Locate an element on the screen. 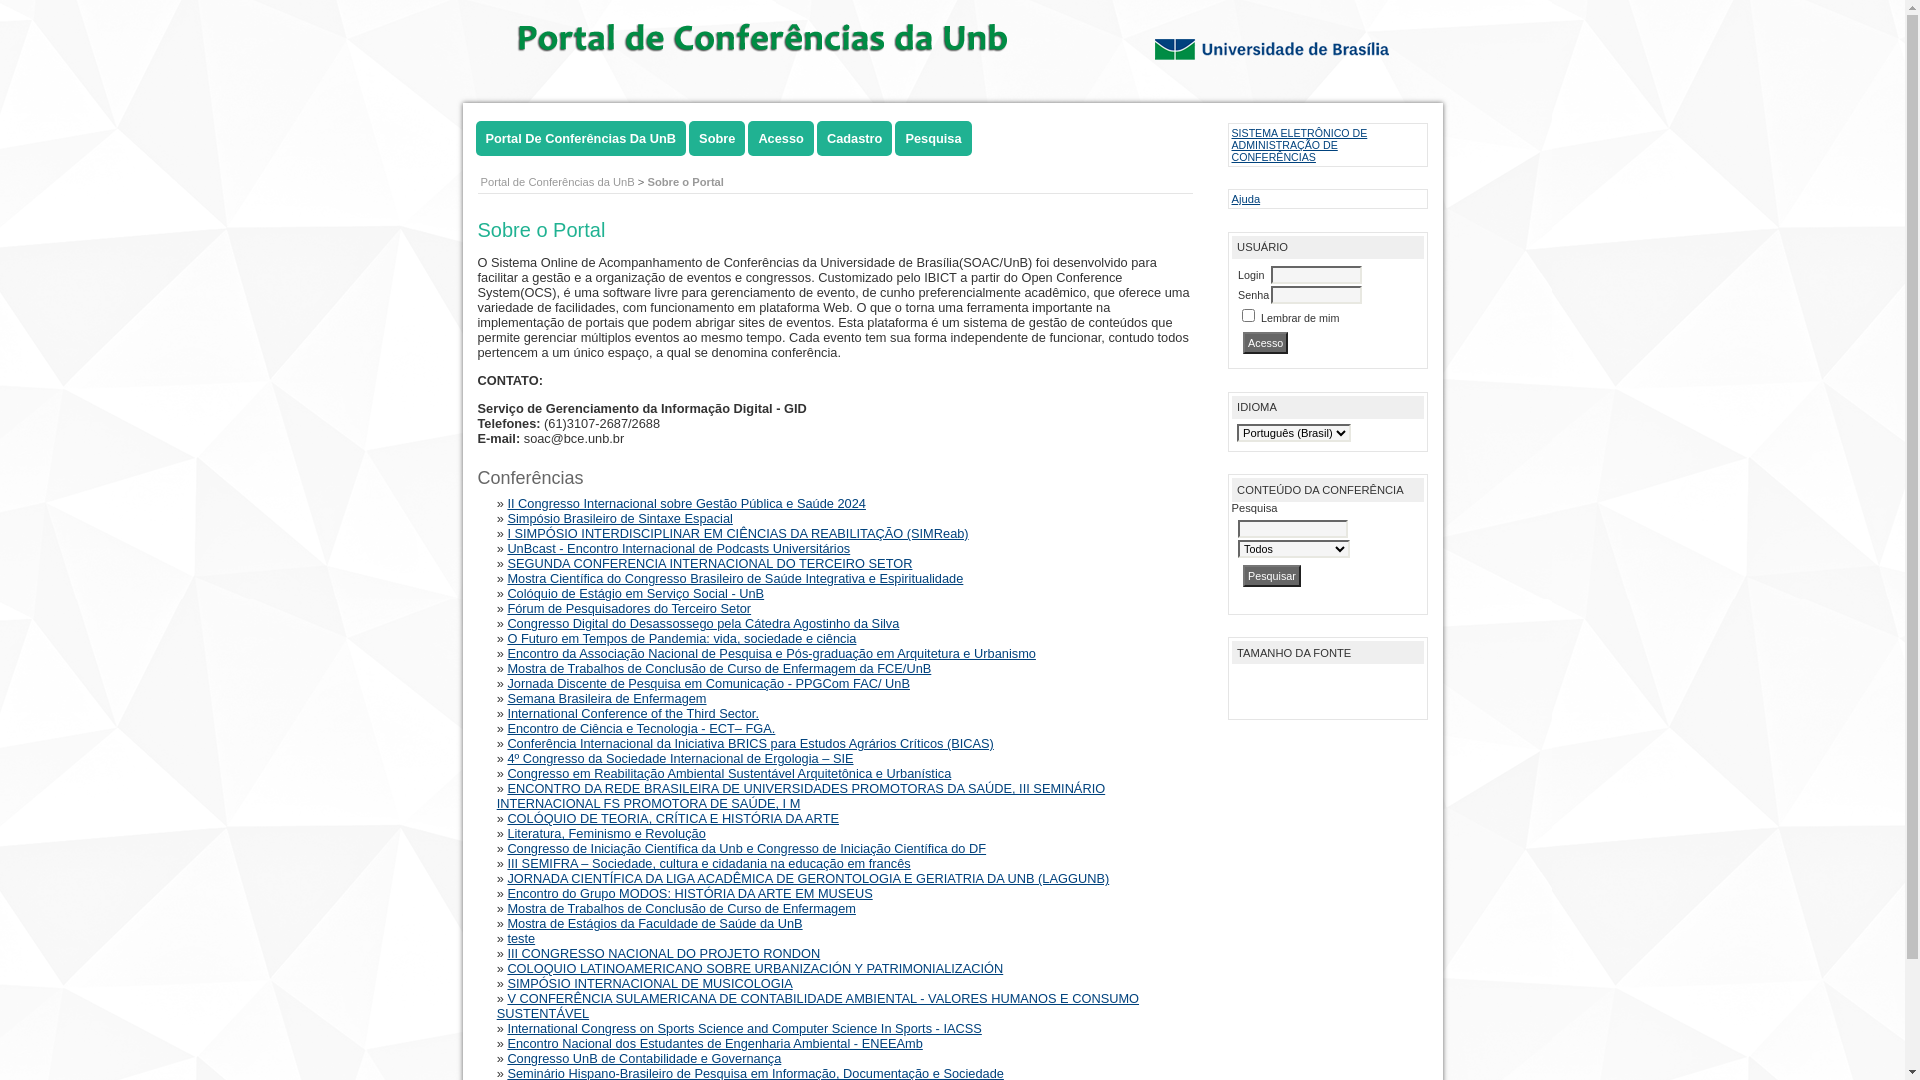 The image size is (1920, 1080). SEGUNDA CONFERENCIA INTERNACIONAL DO TERCEIRO SETOR is located at coordinates (709, 564).